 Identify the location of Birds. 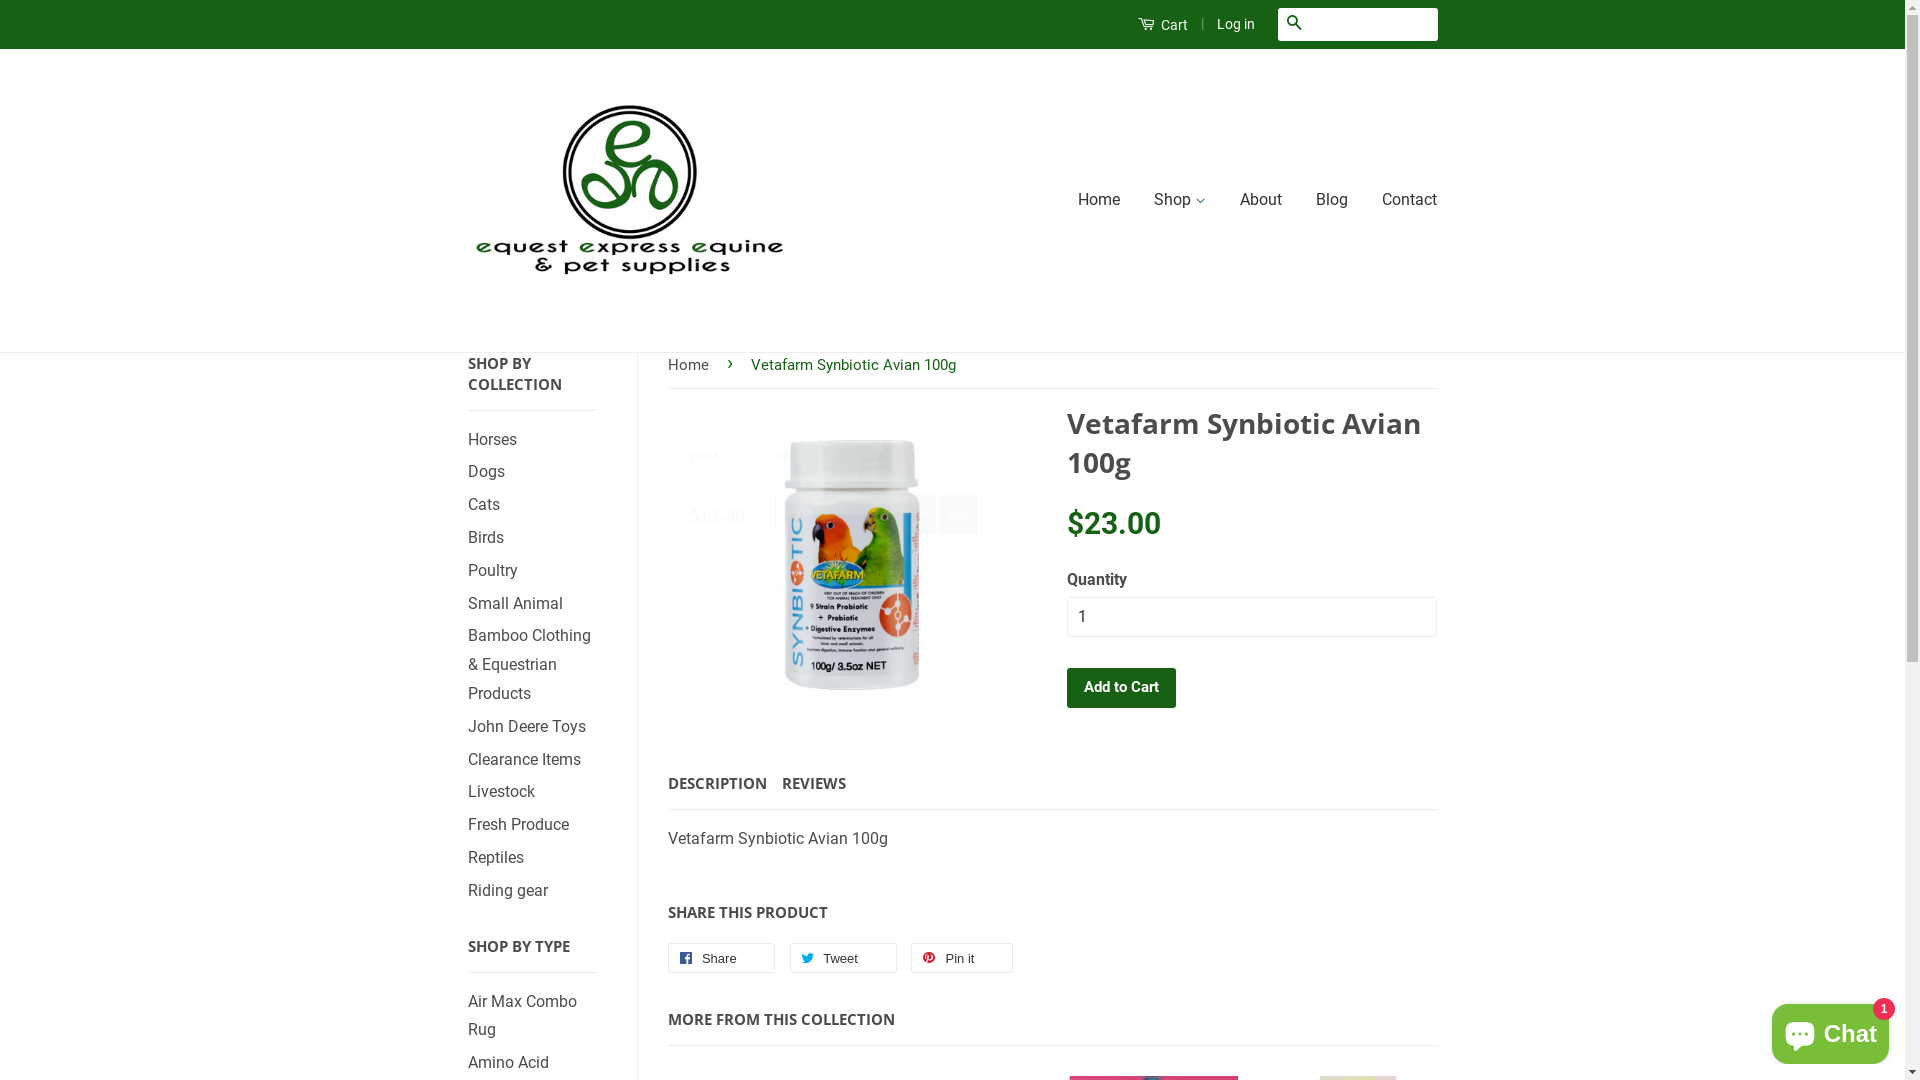
(486, 538).